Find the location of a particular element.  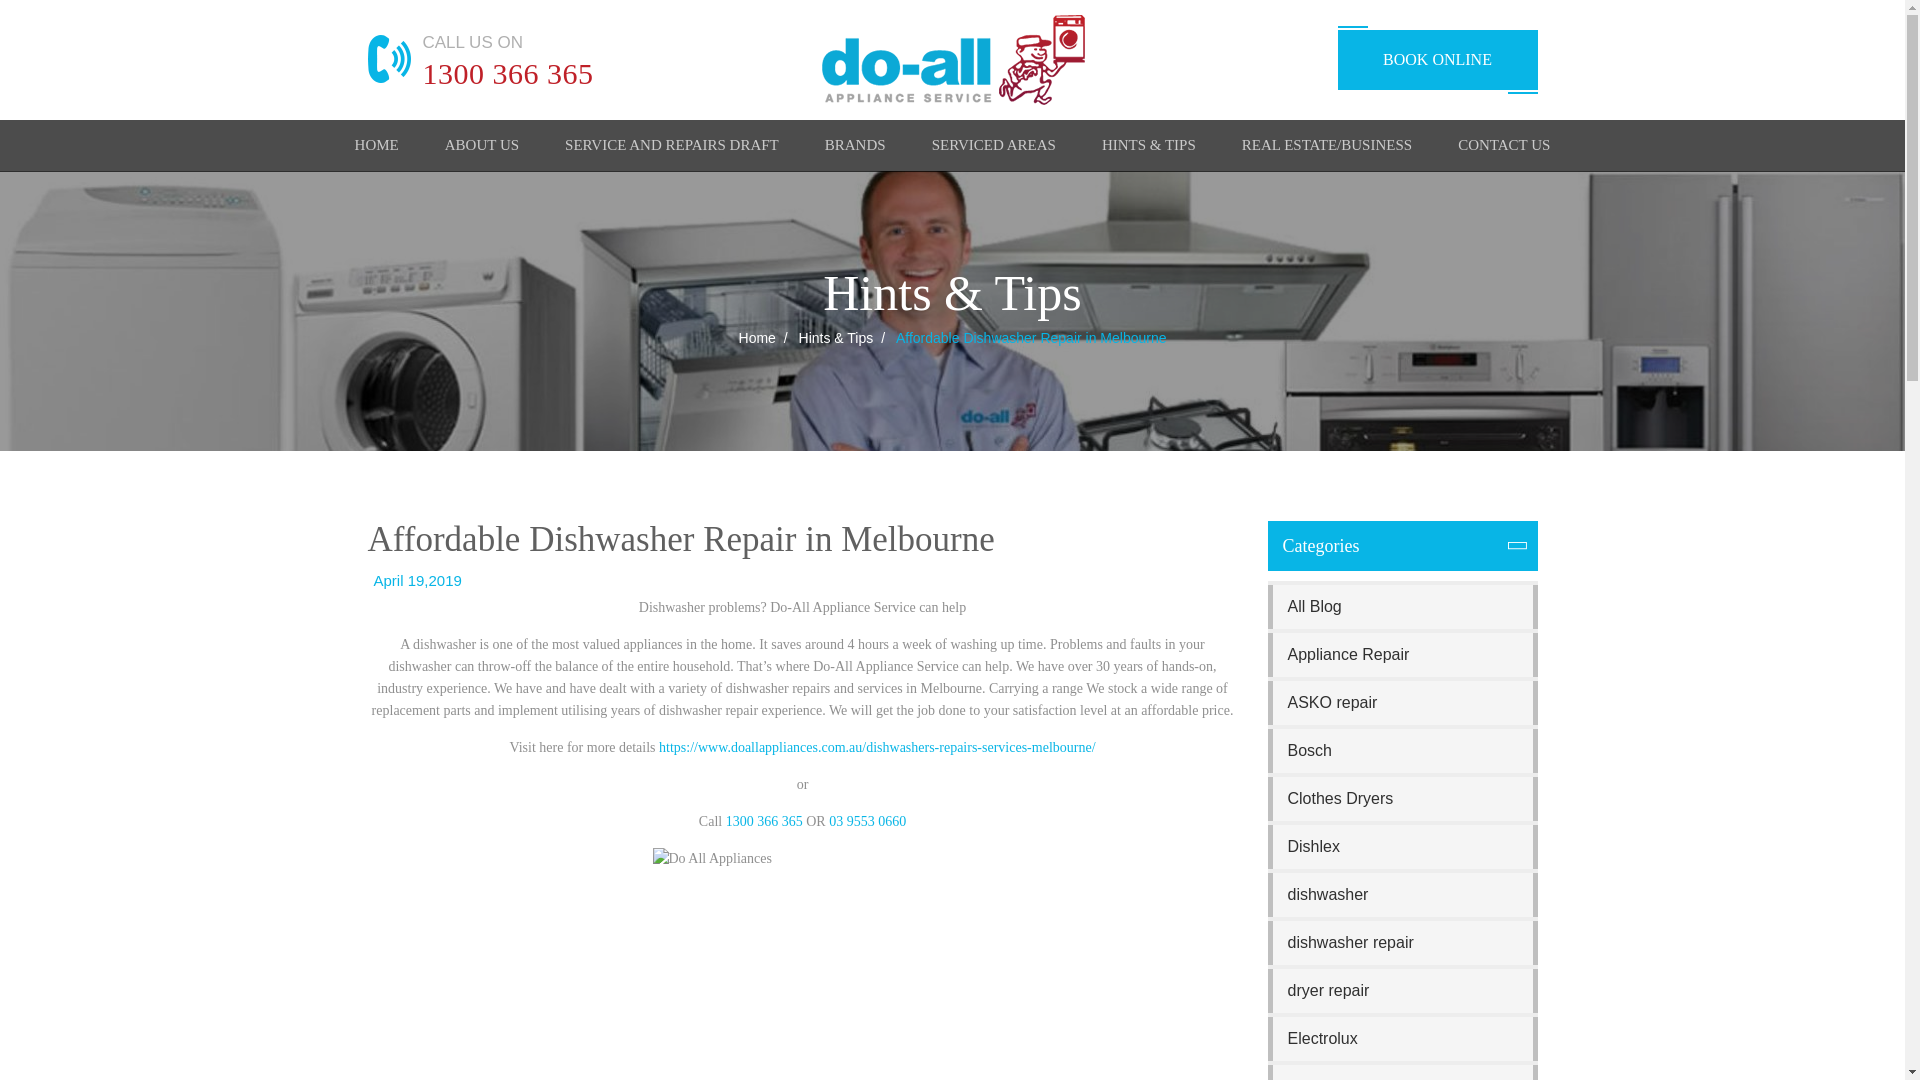

Categories is located at coordinates (1402, 546).